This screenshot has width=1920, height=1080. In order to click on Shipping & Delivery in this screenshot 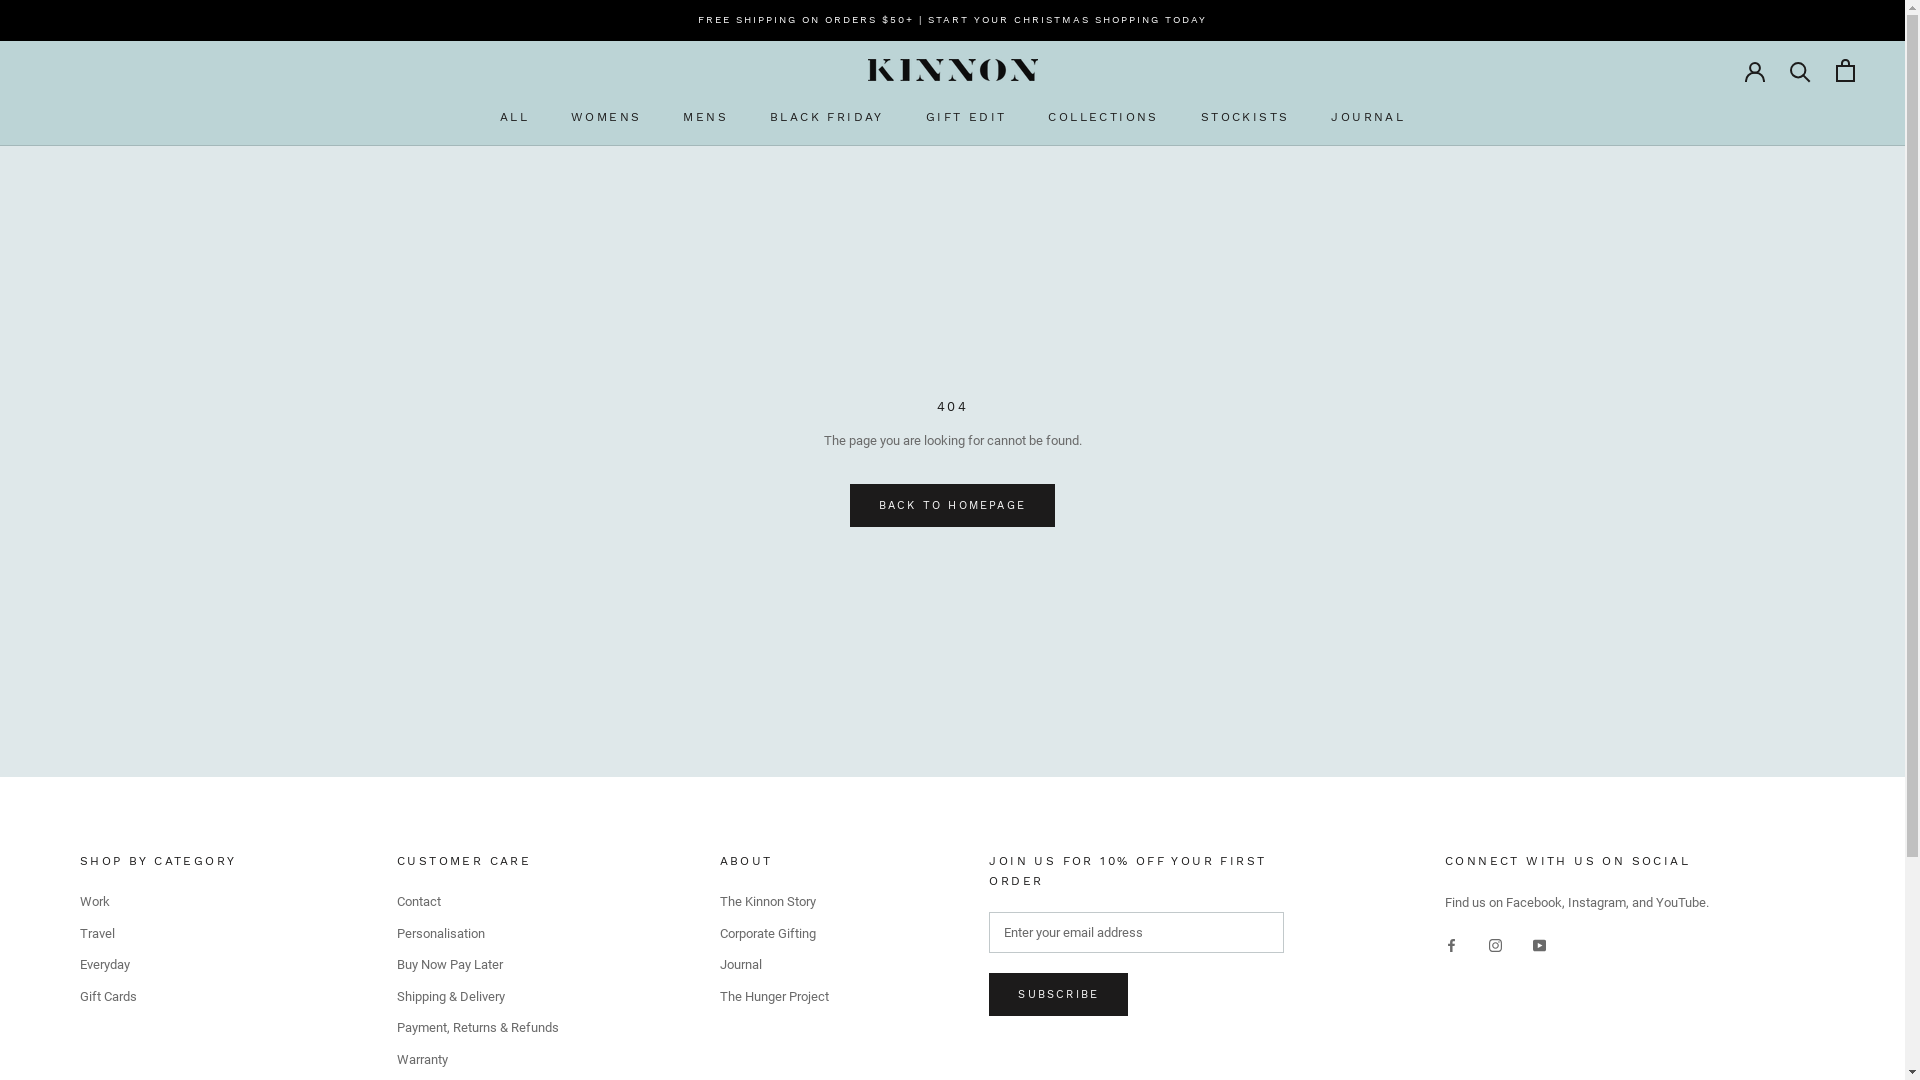, I will do `click(478, 997)`.